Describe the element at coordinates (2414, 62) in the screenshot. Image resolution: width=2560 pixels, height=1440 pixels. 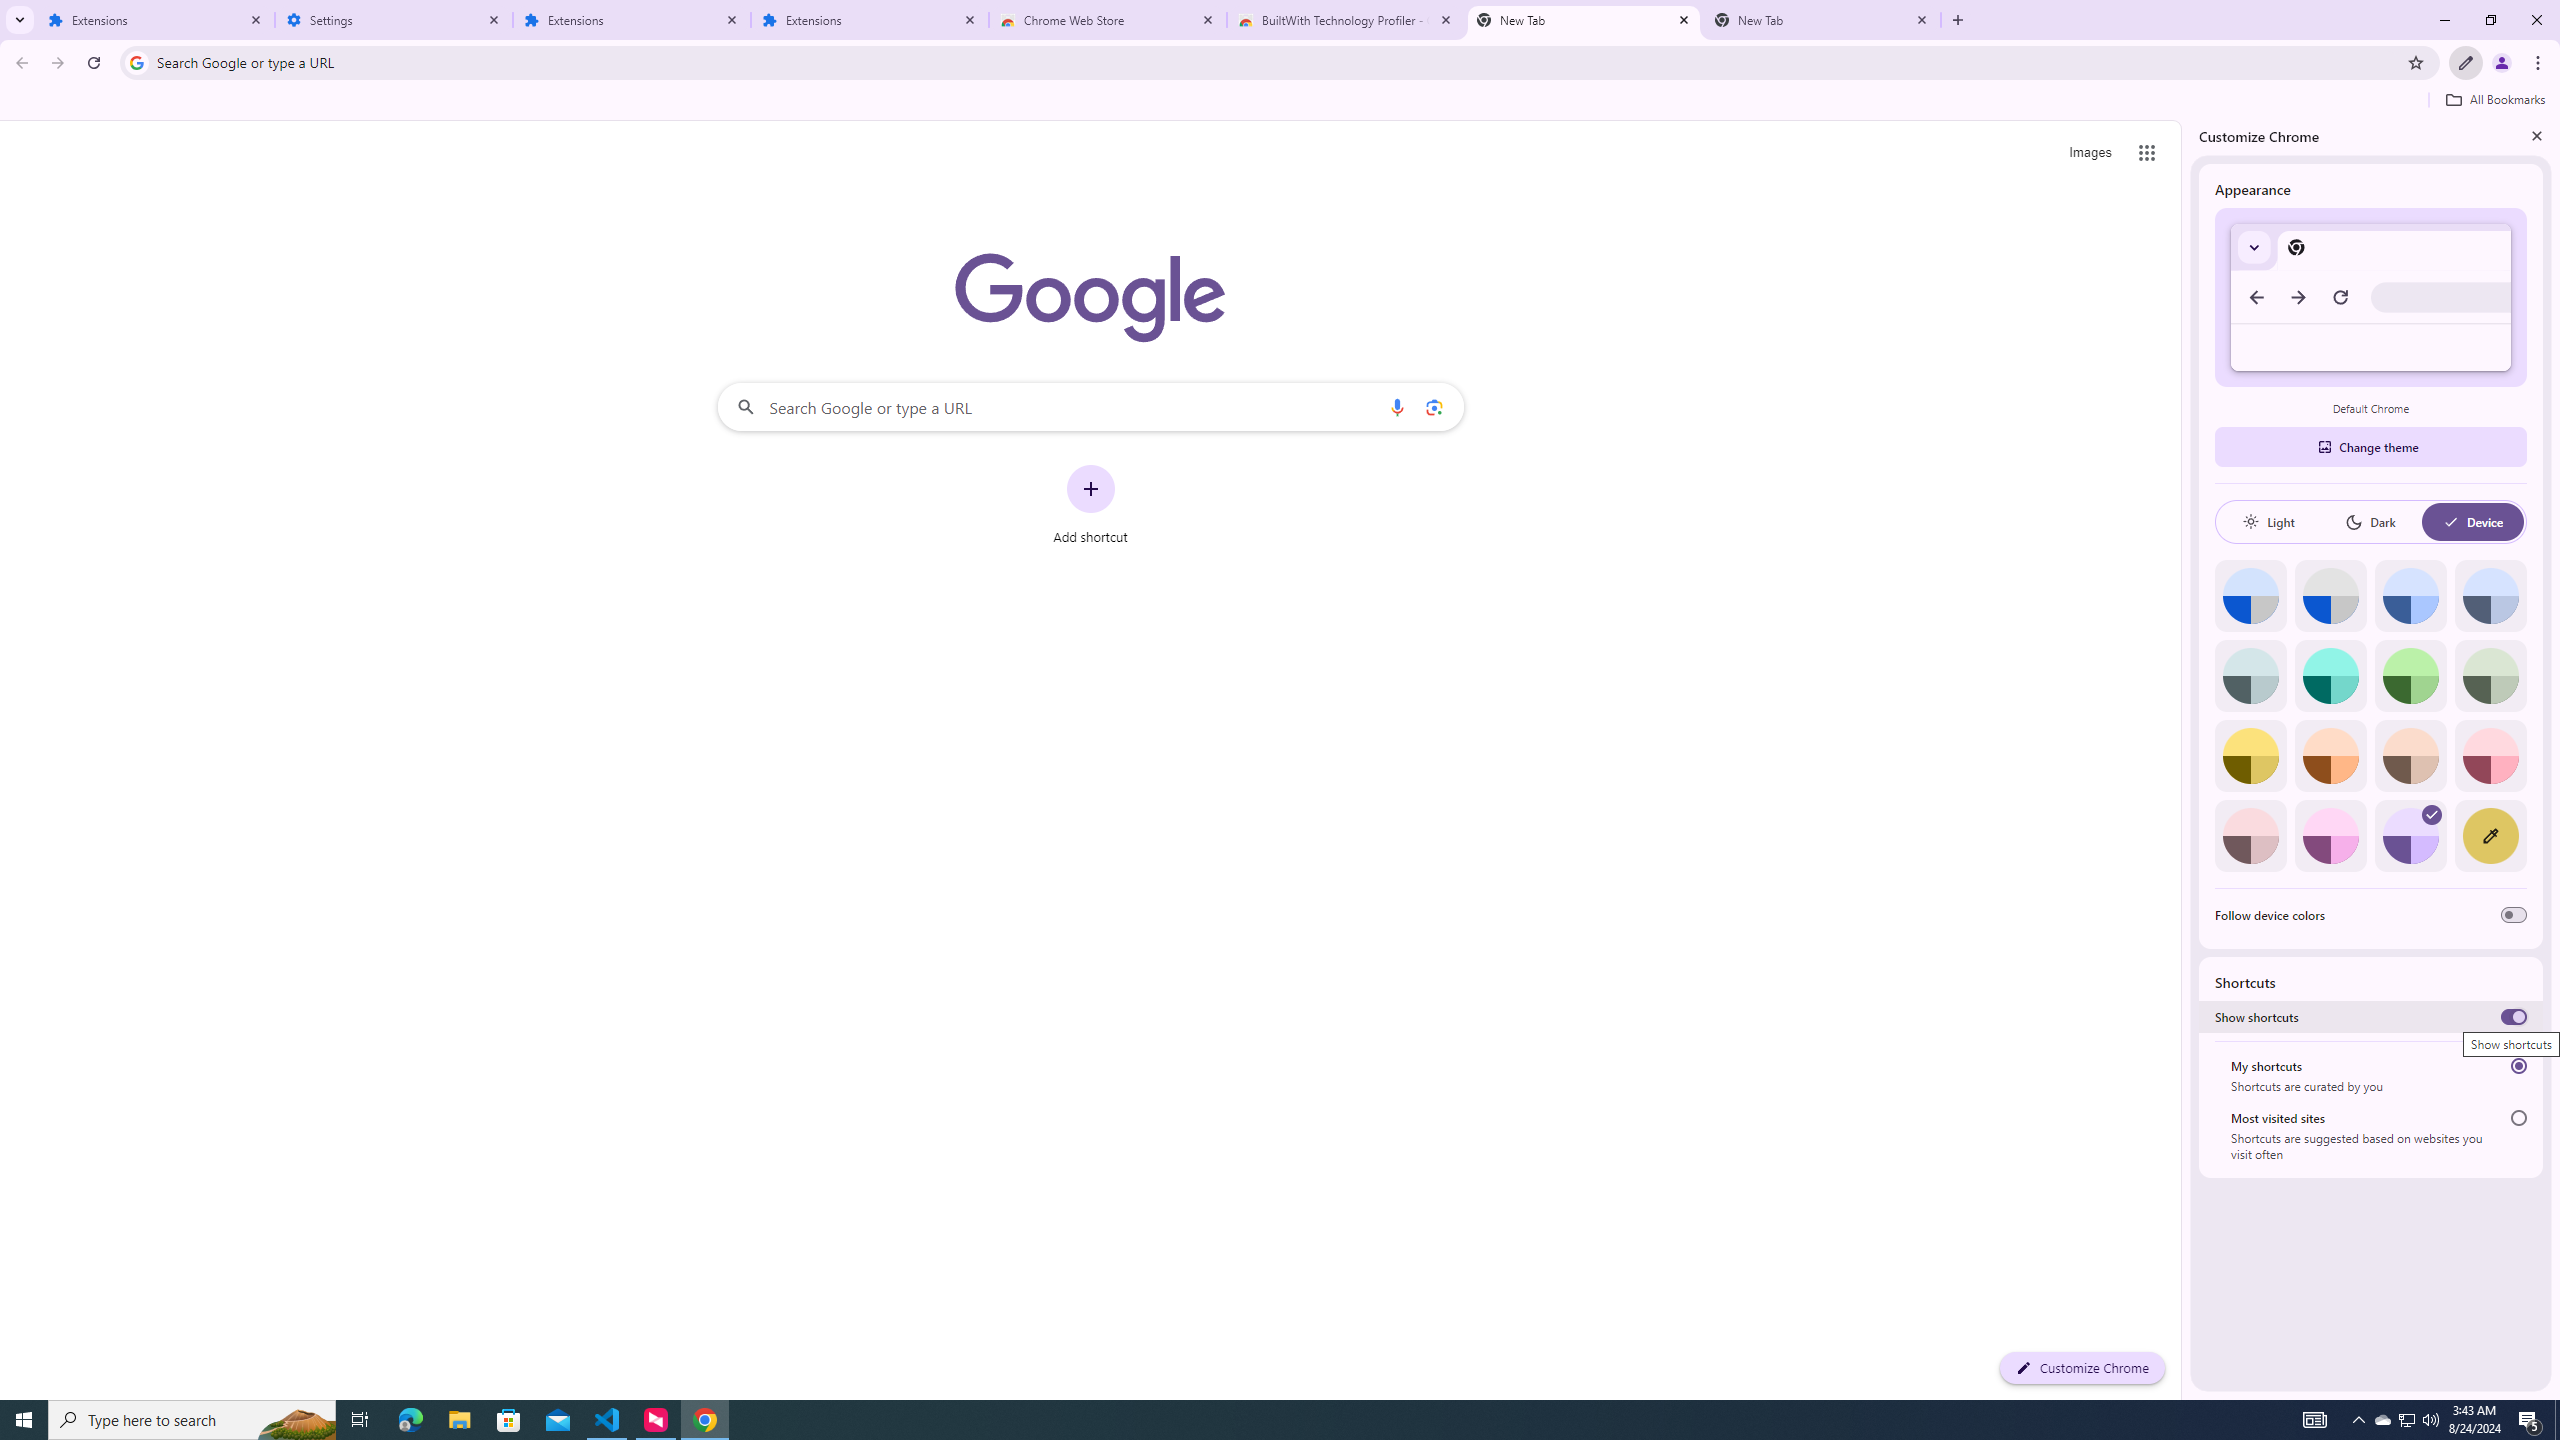
I see `Bookmark this tab` at that location.